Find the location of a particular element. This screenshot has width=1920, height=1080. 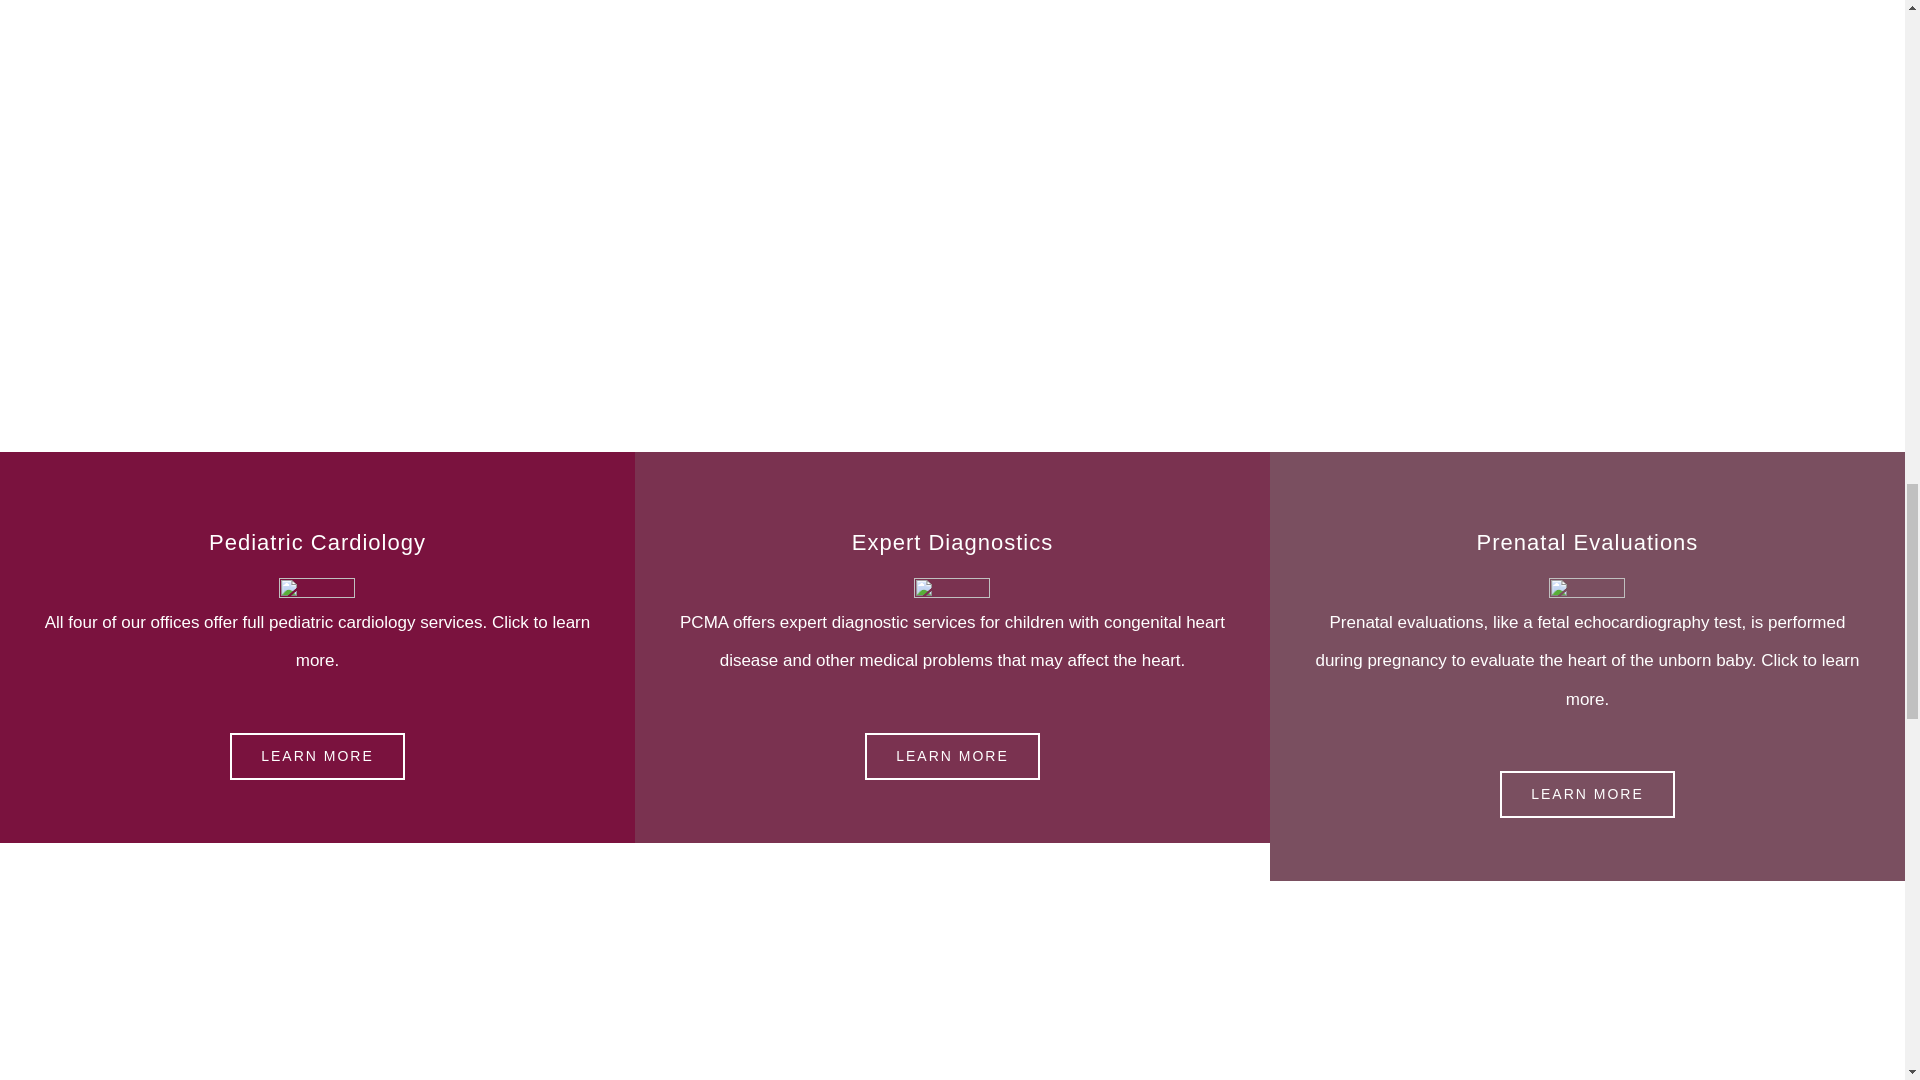

LEARN MORE is located at coordinates (318, 756).